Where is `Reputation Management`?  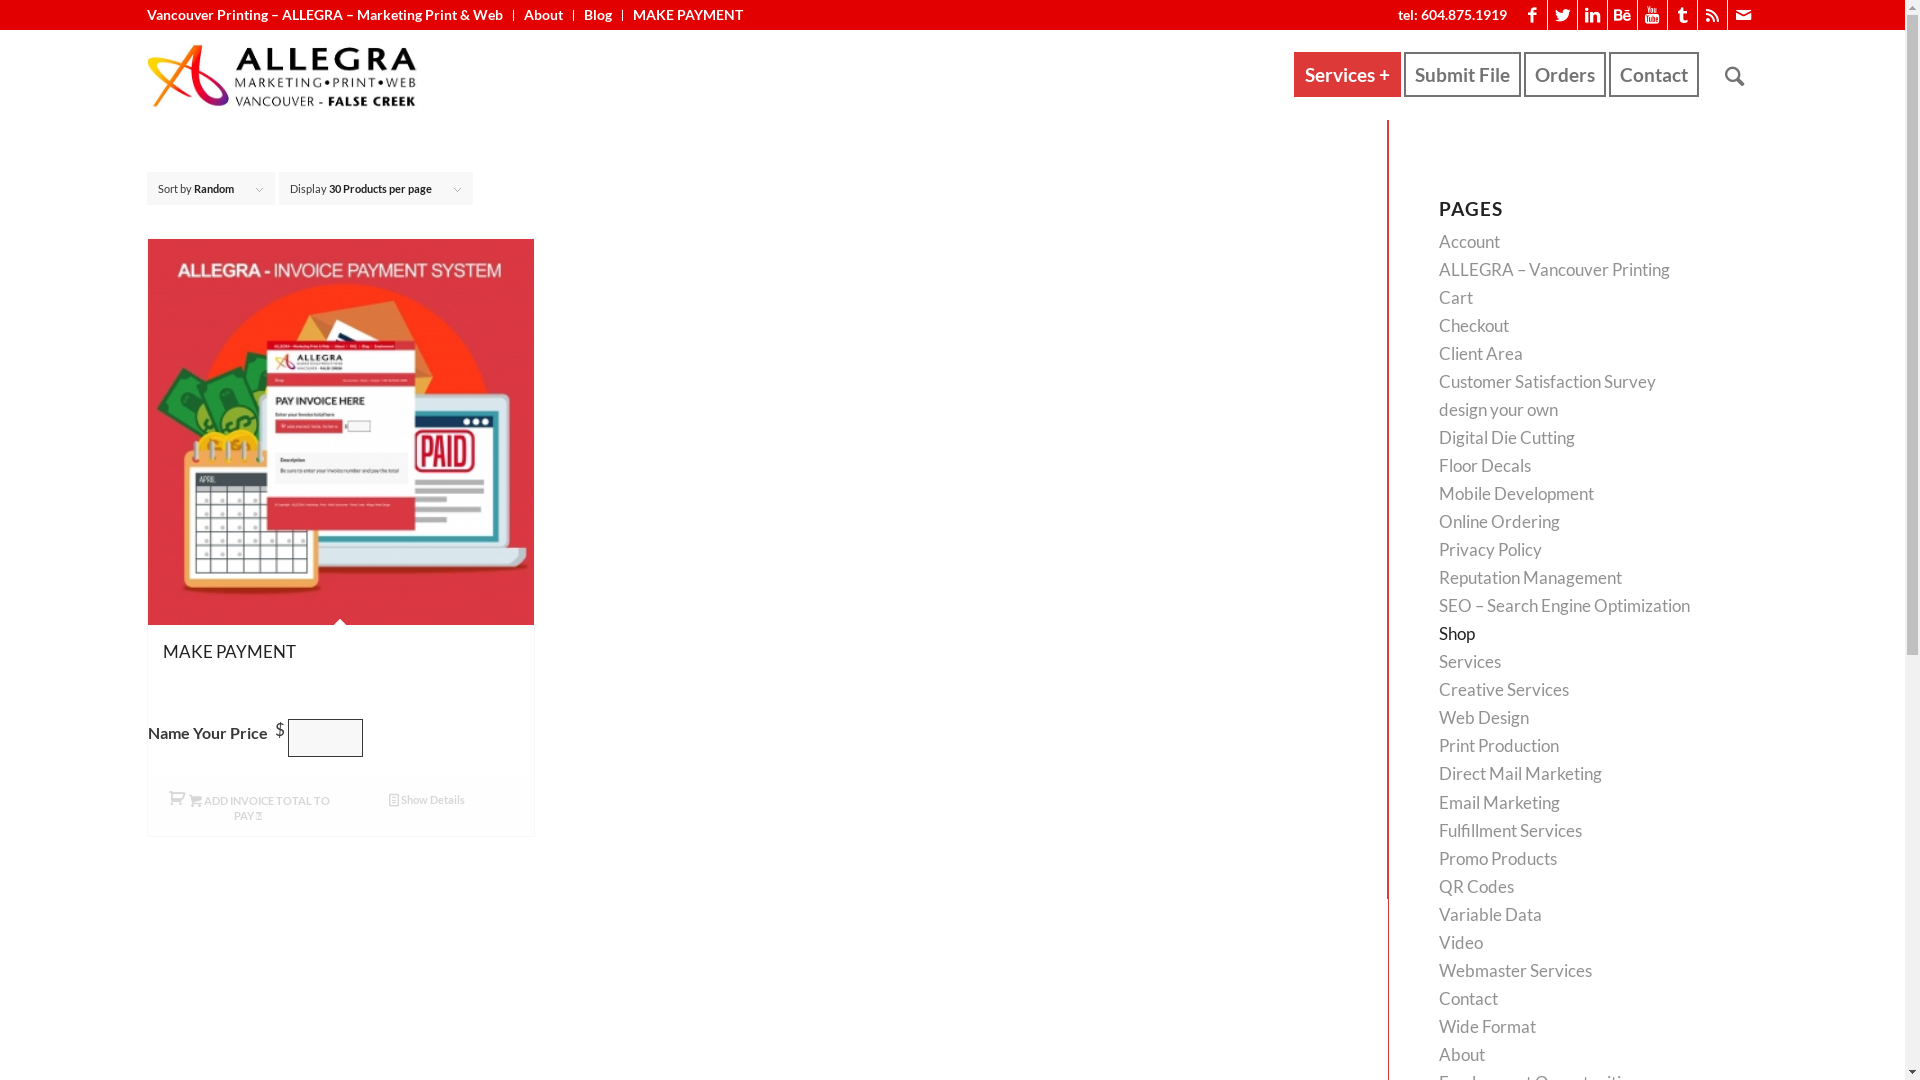 Reputation Management is located at coordinates (1530, 578).